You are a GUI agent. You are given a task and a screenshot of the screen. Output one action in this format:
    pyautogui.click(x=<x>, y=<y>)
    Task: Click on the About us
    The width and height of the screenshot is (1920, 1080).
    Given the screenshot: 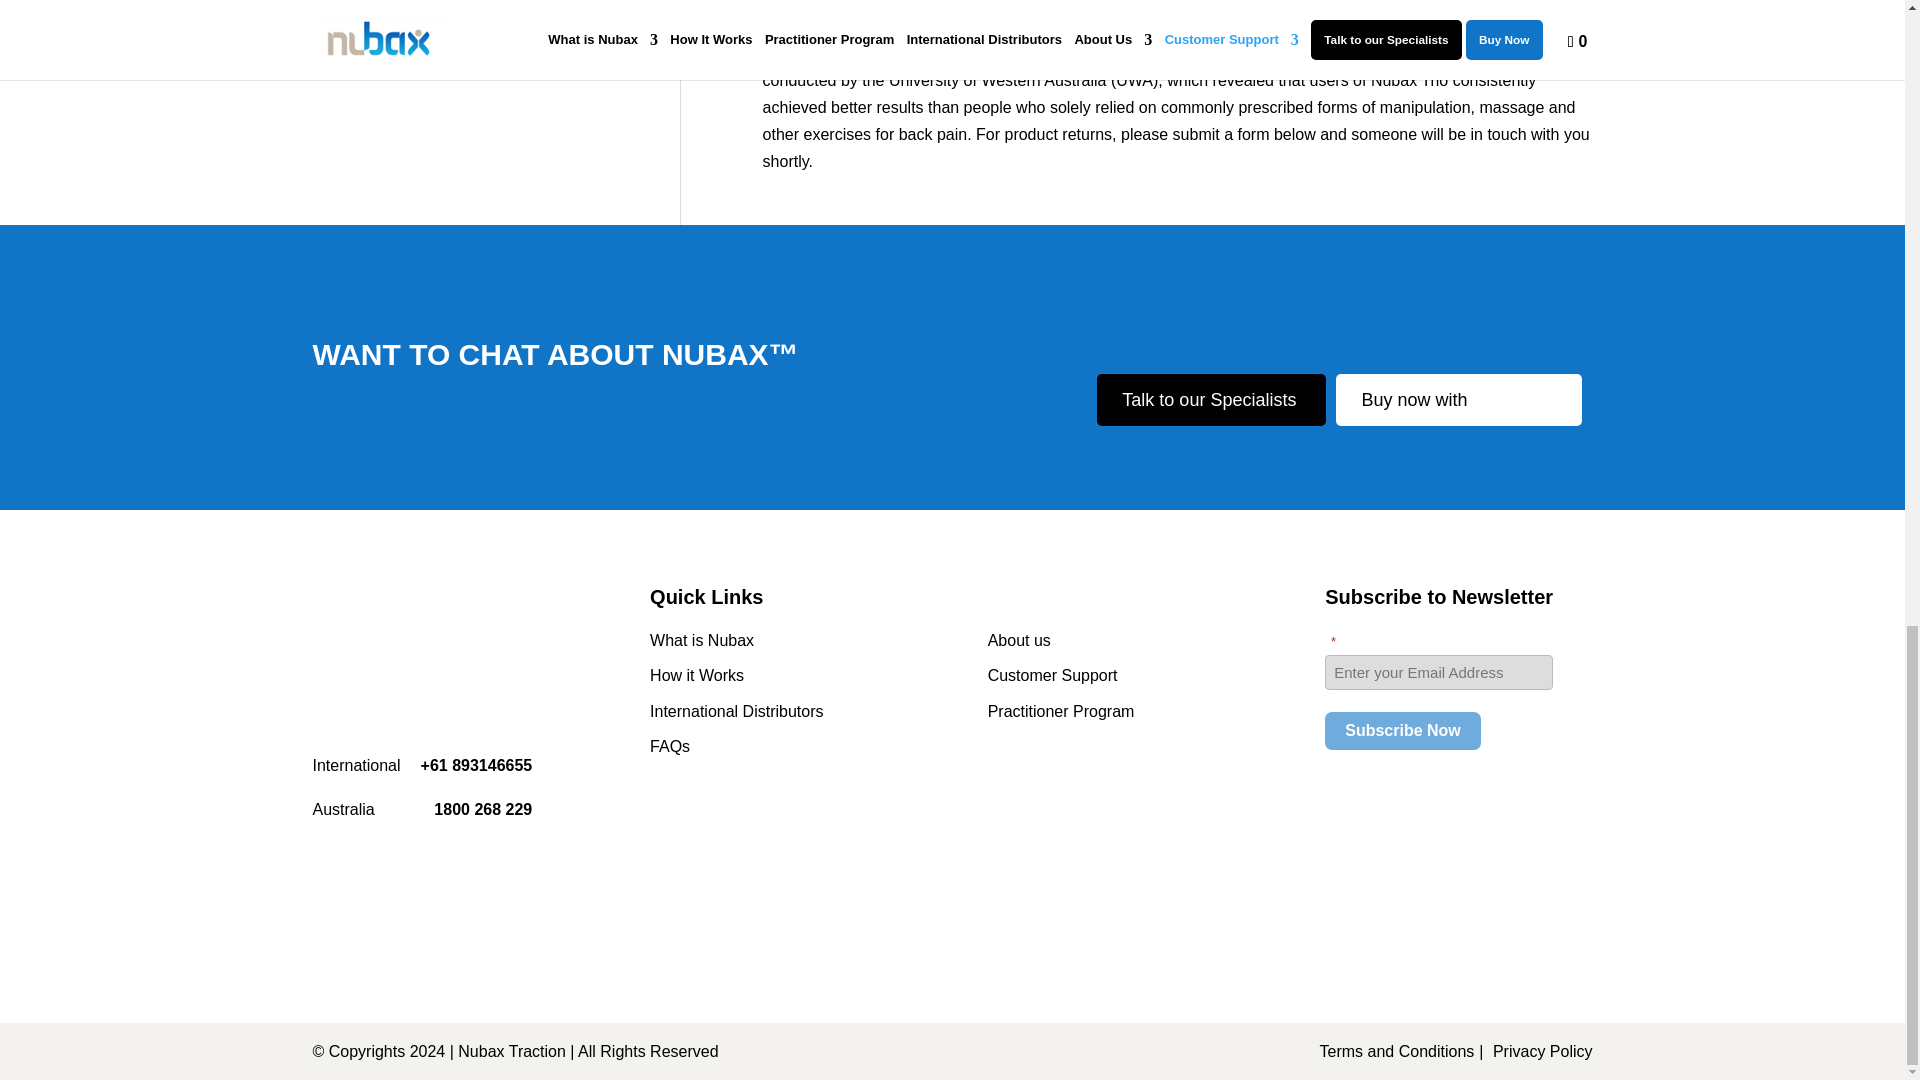 What is the action you would take?
    pyautogui.click(x=1019, y=640)
    